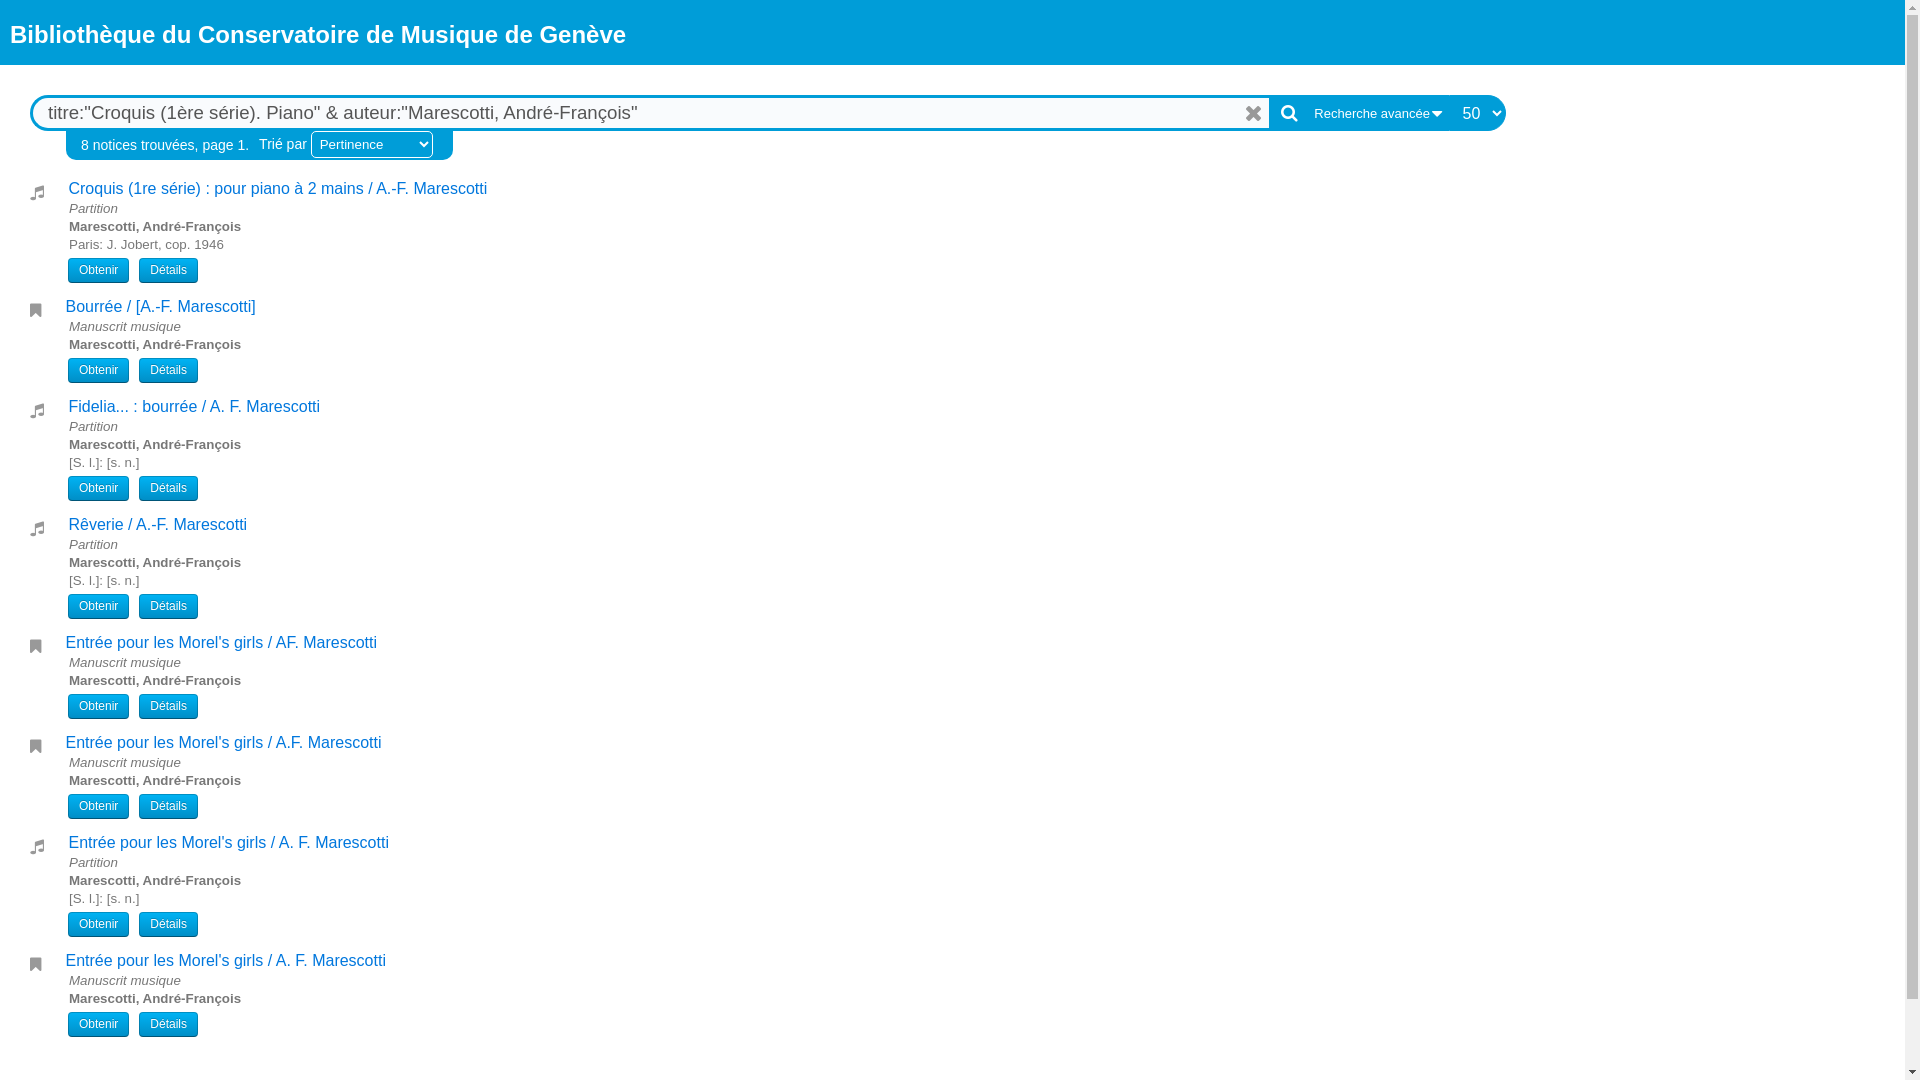 This screenshot has height=1080, width=1920. What do you see at coordinates (98, 370) in the screenshot?
I see `Obtenir` at bounding box center [98, 370].